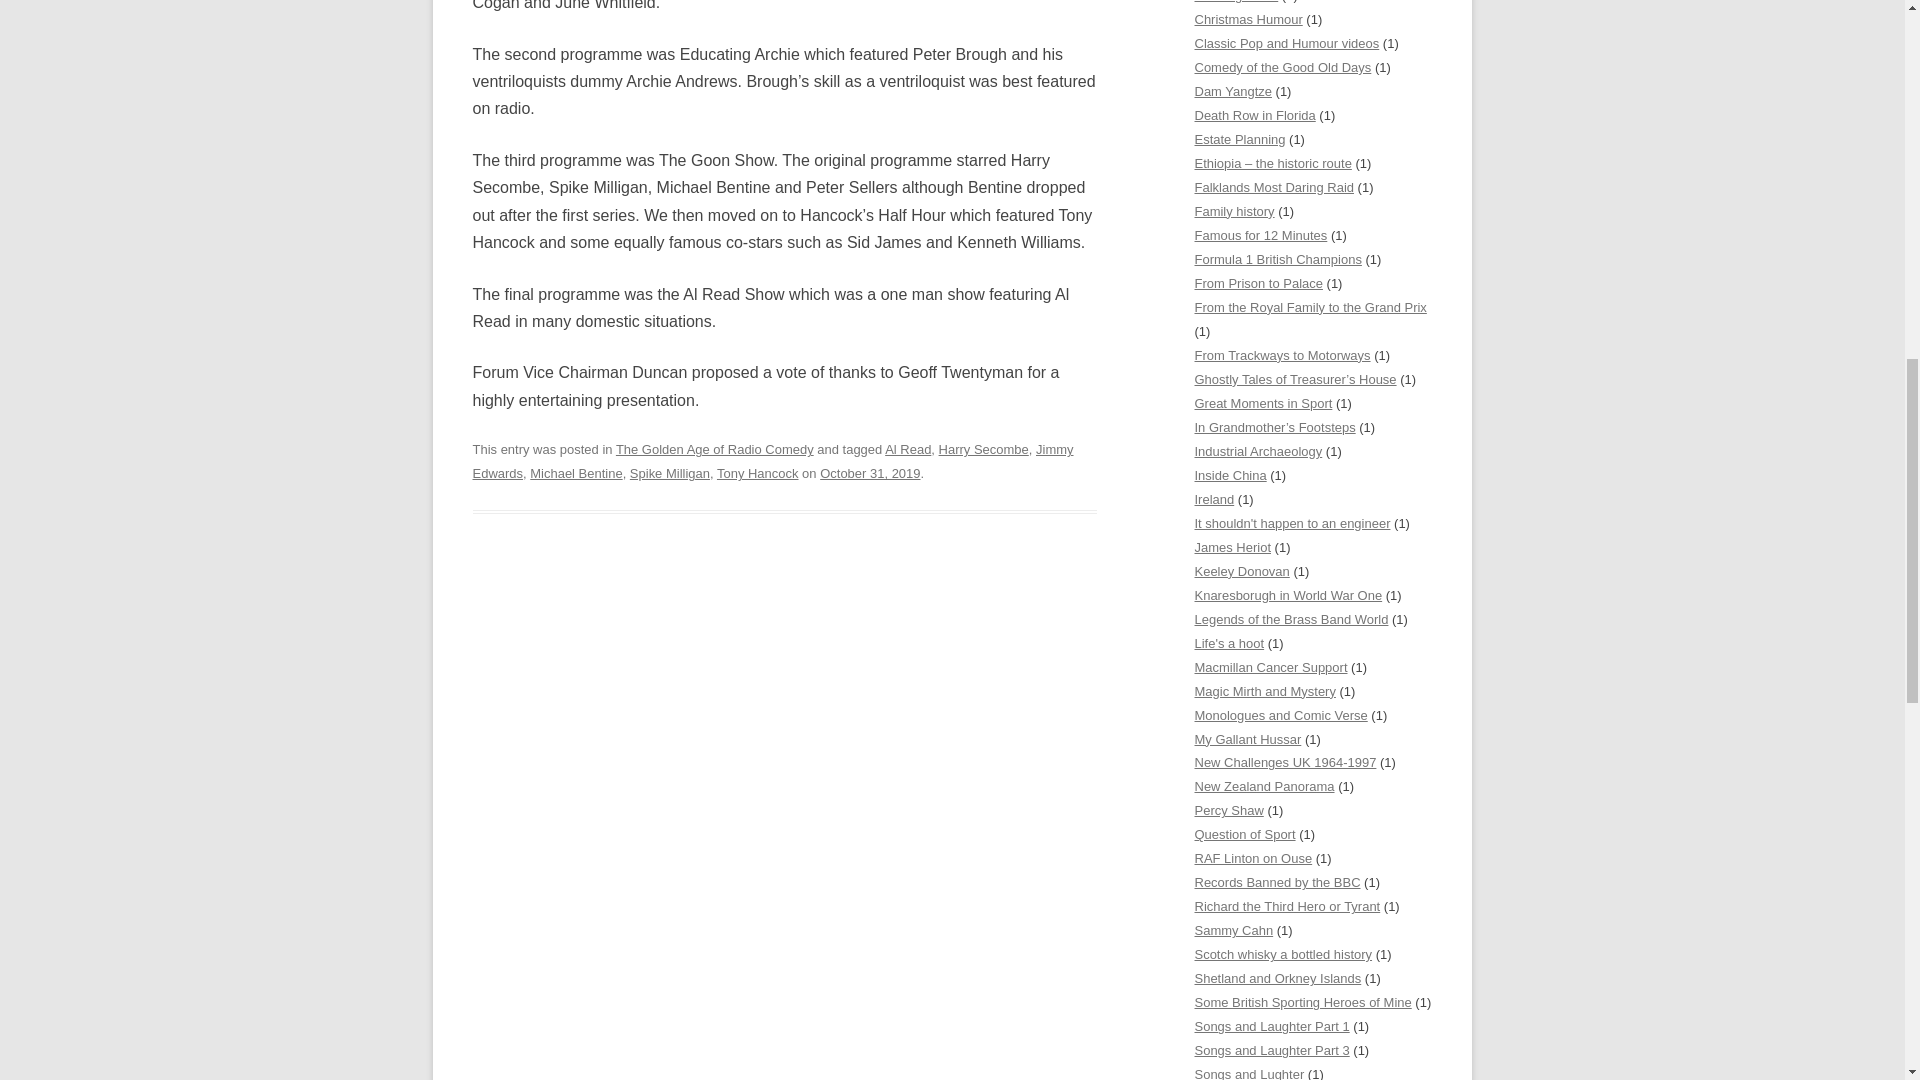 The image size is (1920, 1080). I want to click on Harry Secombe, so click(984, 448).